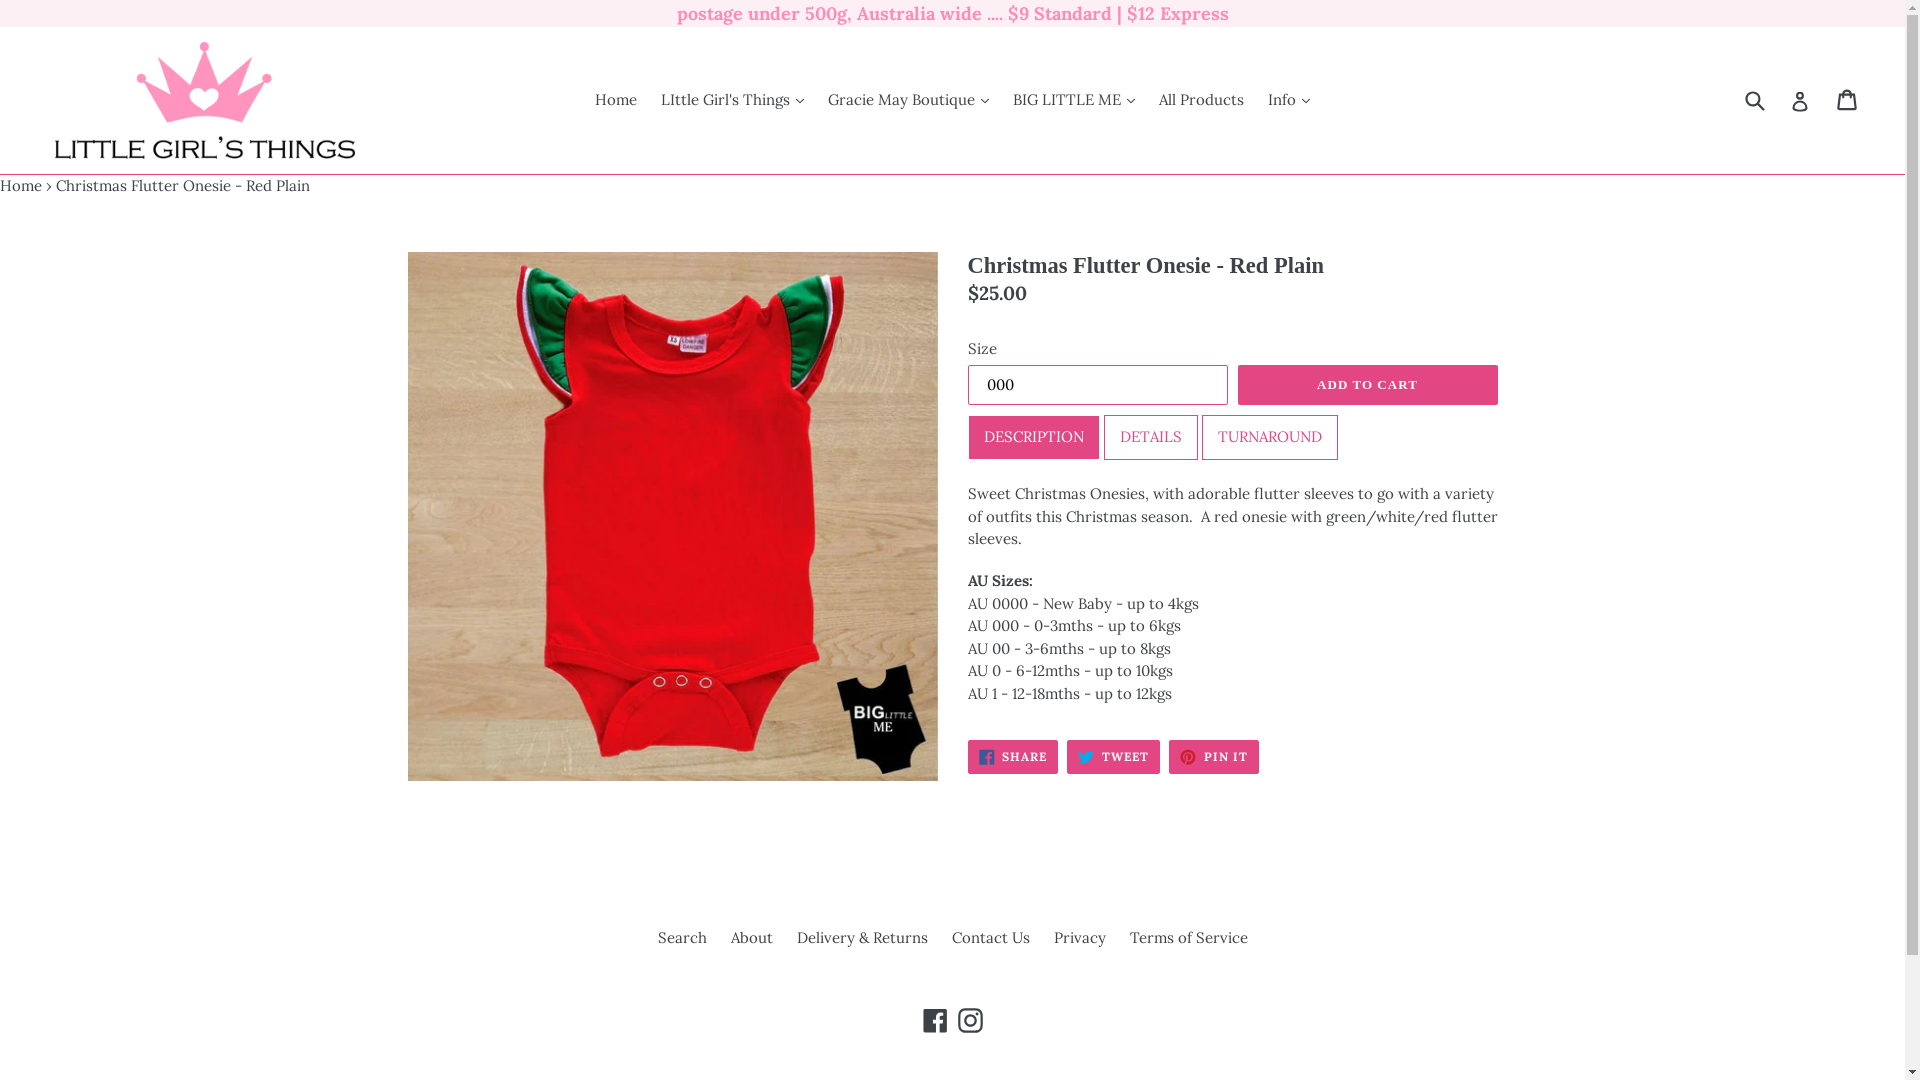  Describe the element at coordinates (862, 938) in the screenshot. I see `Delivery & Returns` at that location.